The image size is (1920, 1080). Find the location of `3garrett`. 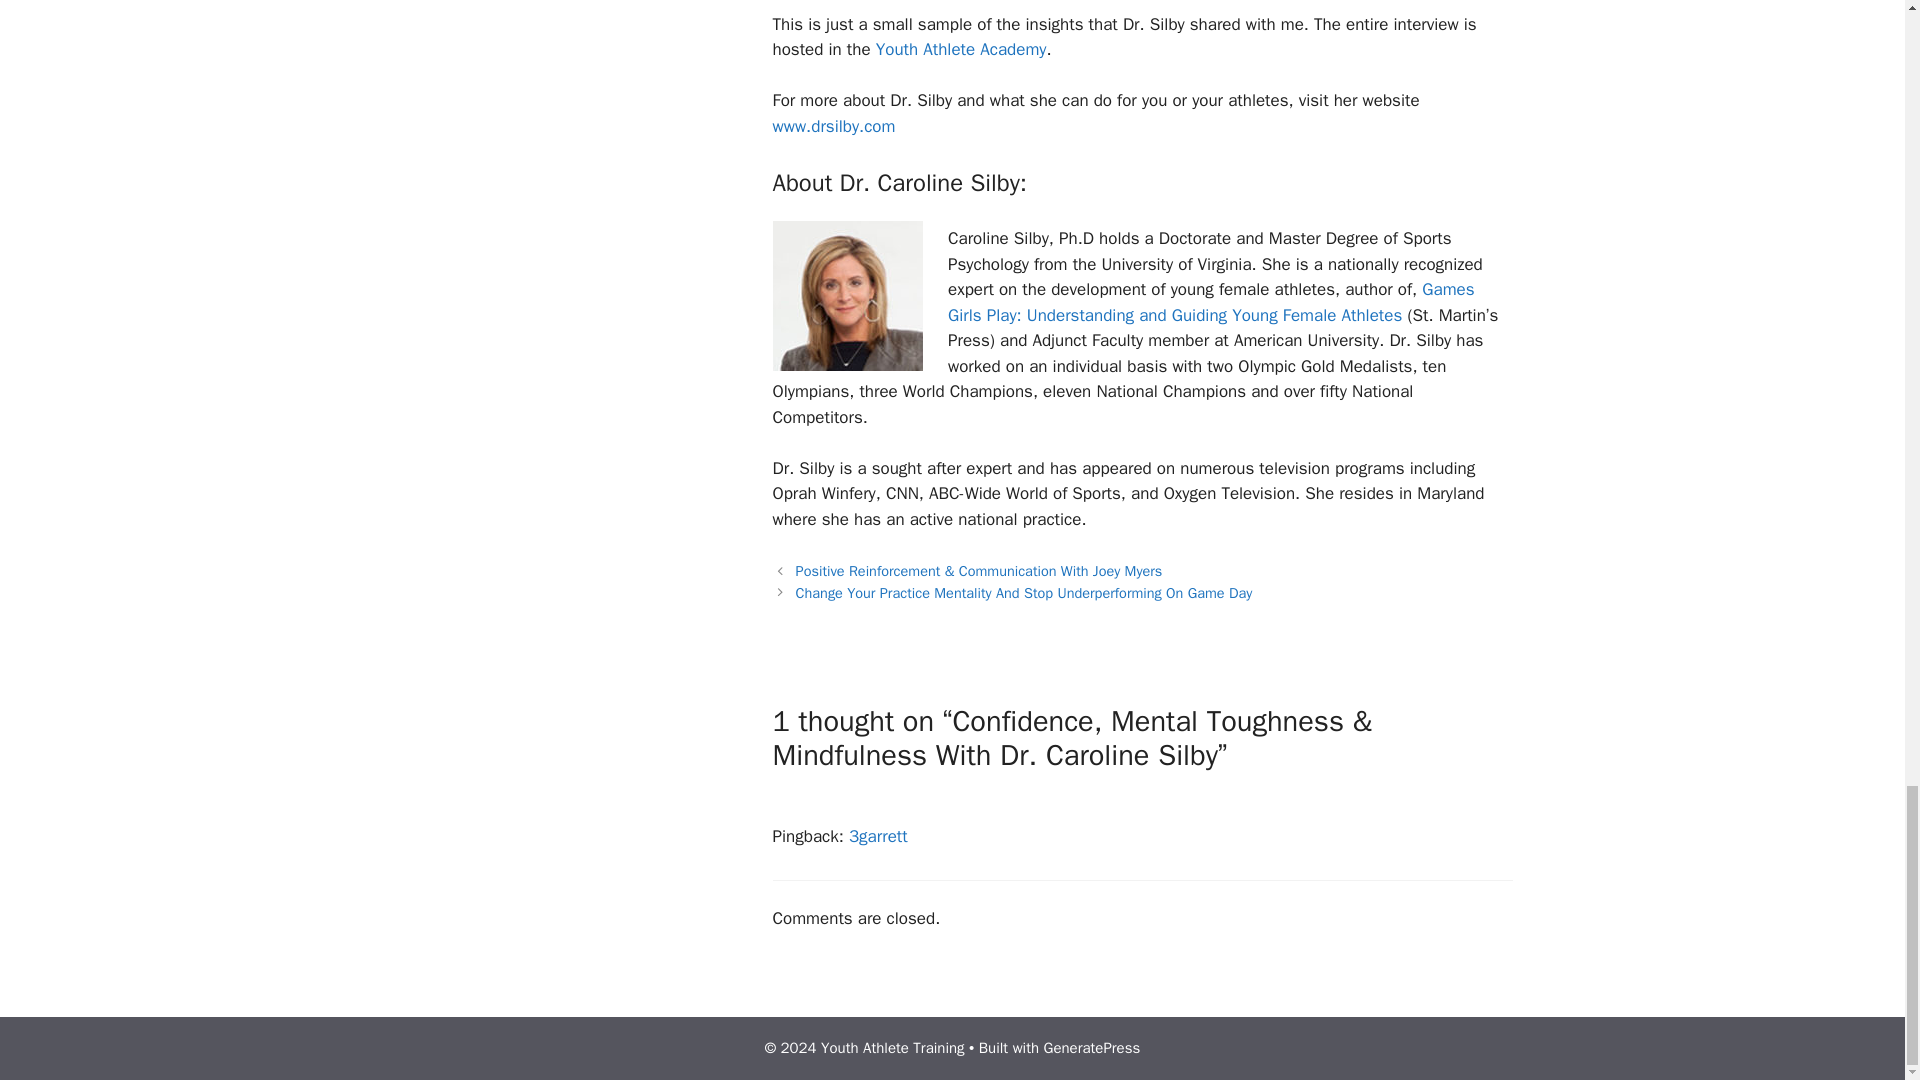

3garrett is located at coordinates (878, 836).